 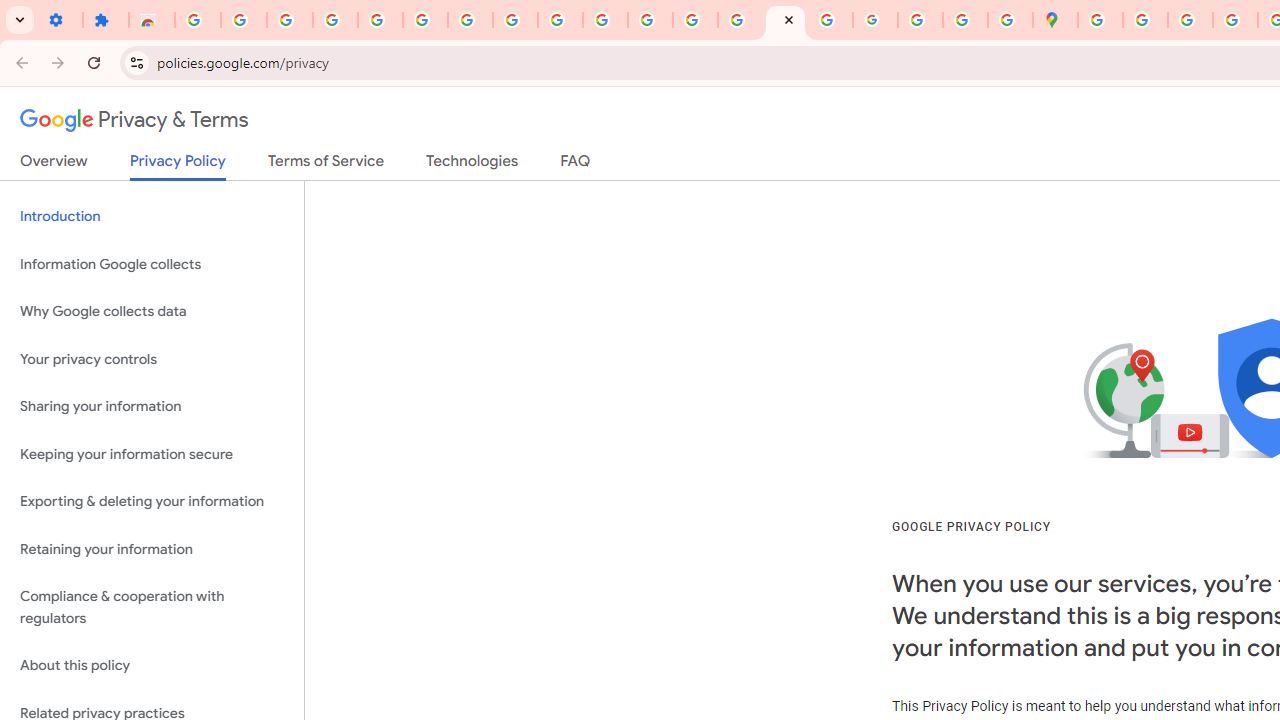 I want to click on Reviews: Helix Fruit Jump Arcade Game, so click(x=152, y=20).